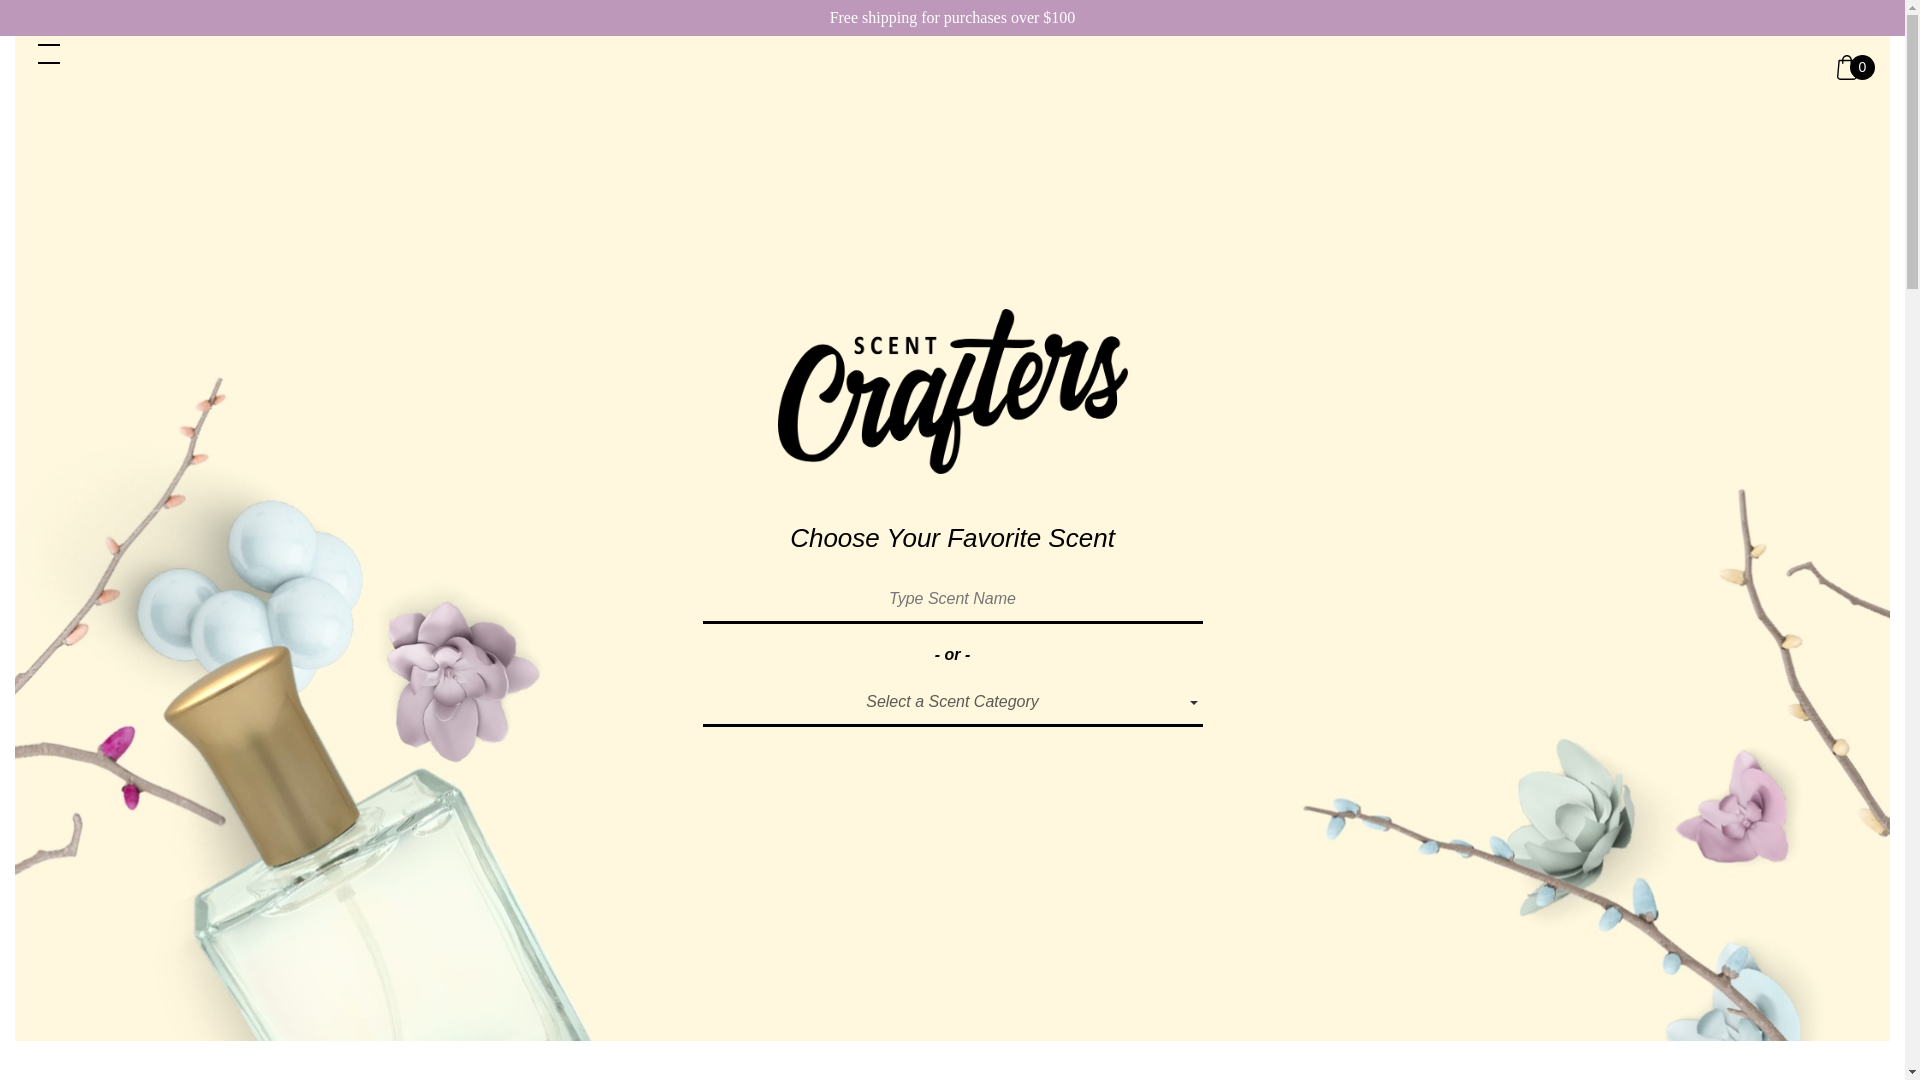 The image size is (1920, 1080). Describe the element at coordinates (1856, 67) in the screenshot. I see `0` at that location.